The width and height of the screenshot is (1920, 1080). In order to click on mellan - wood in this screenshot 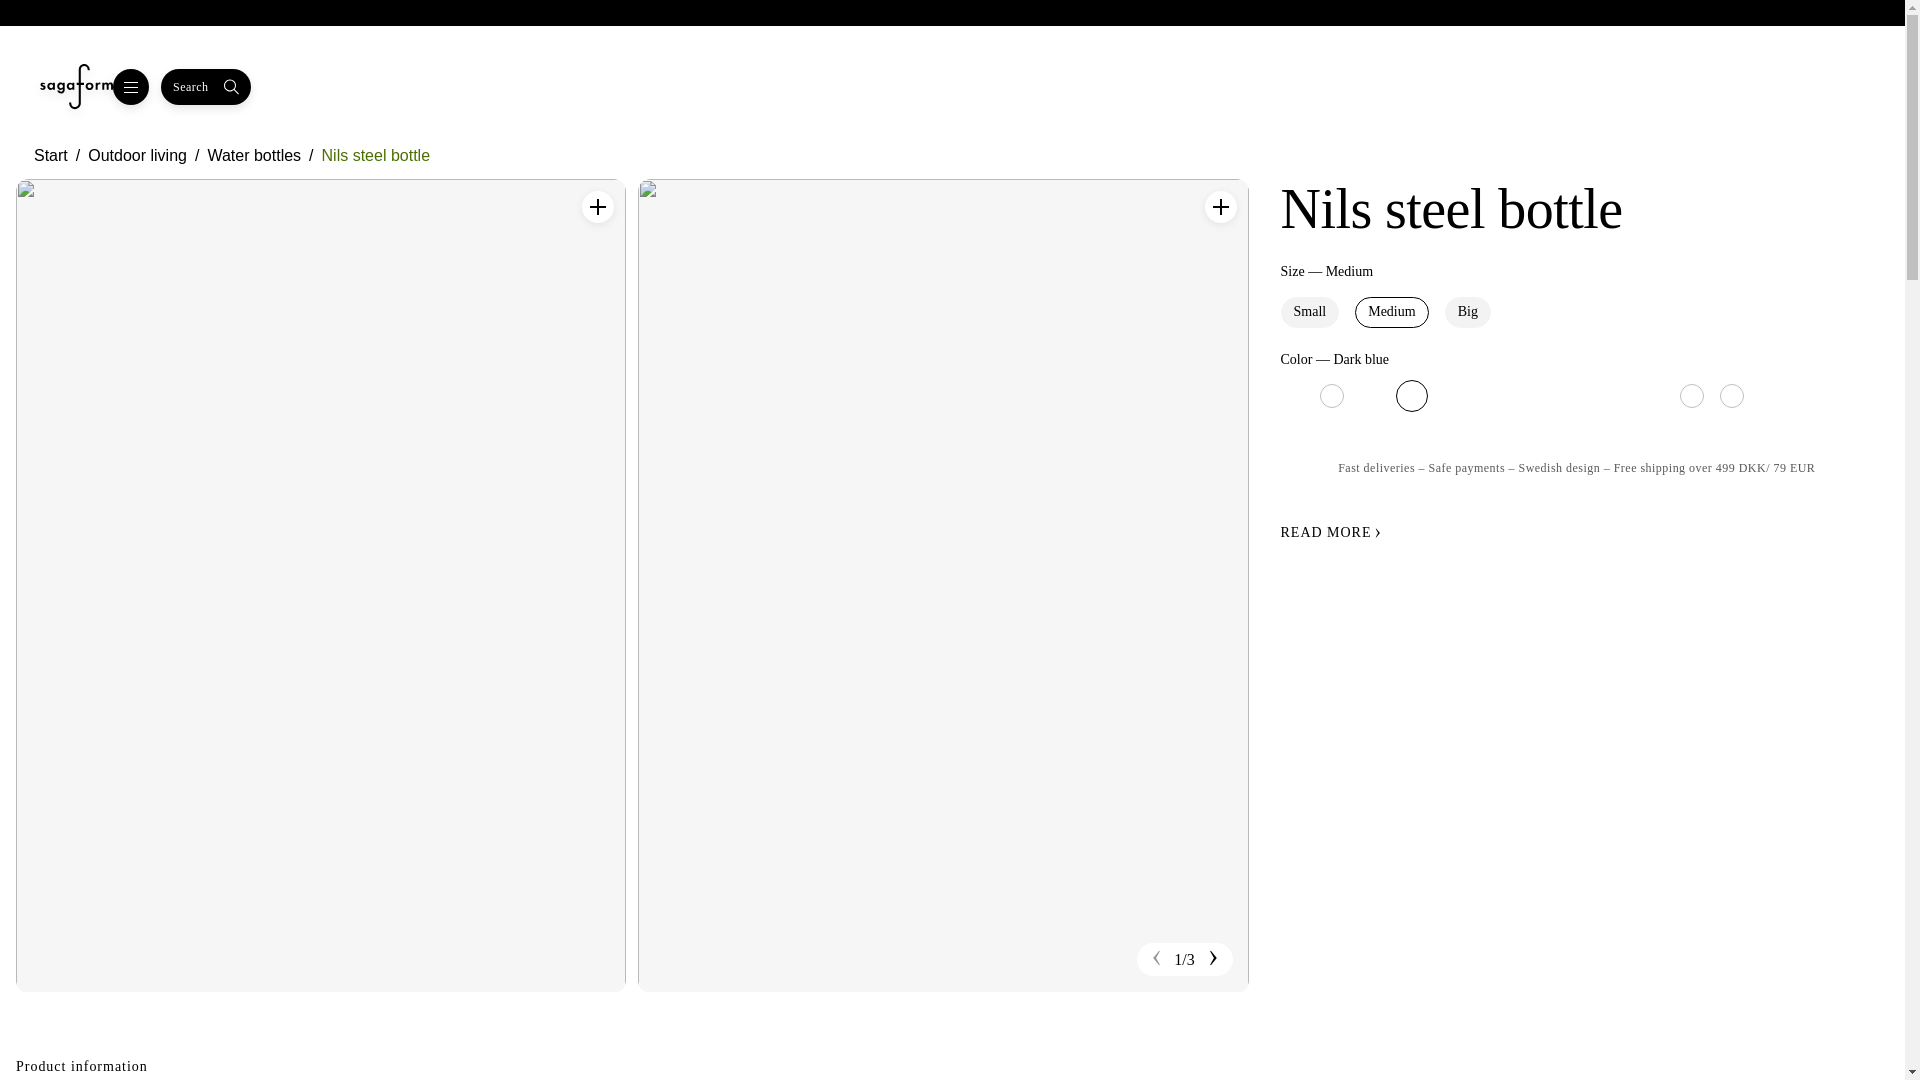, I will do `click(1772, 396)`.